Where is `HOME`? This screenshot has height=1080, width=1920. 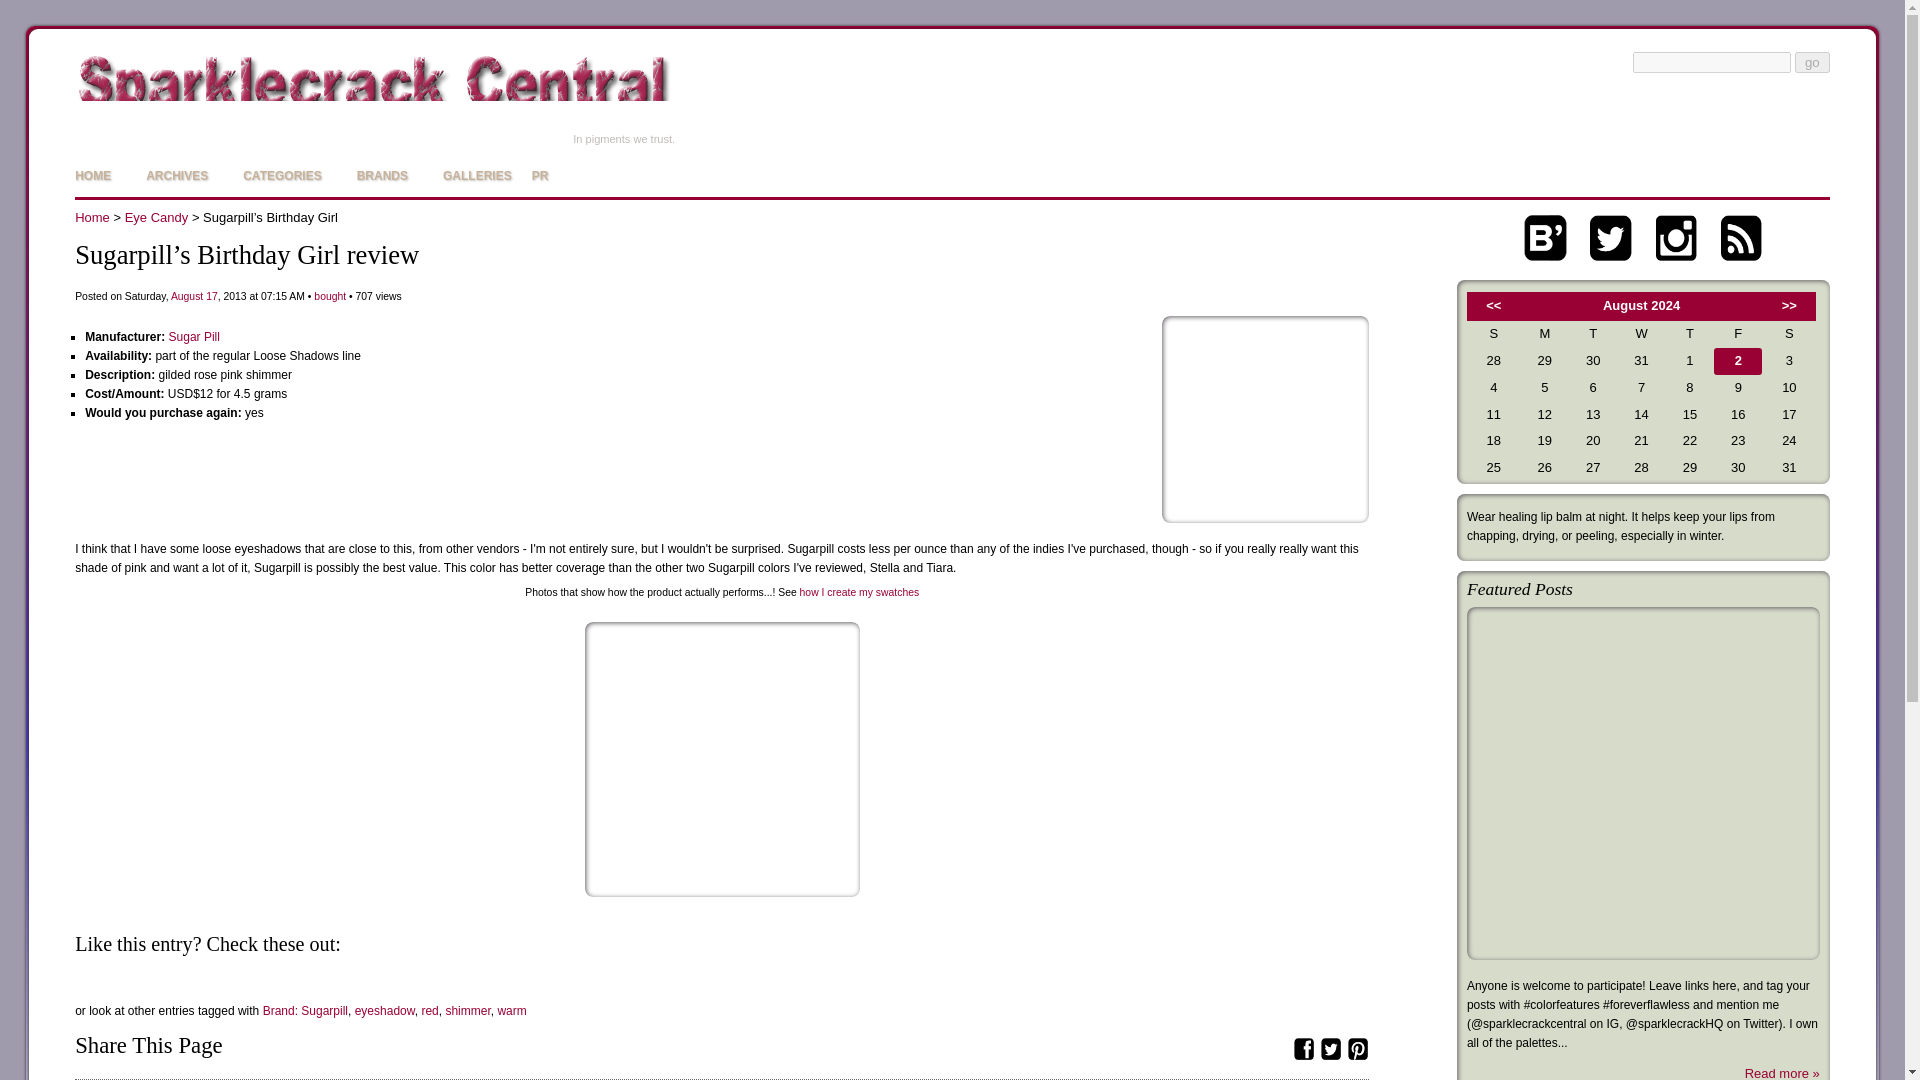
HOME is located at coordinates (92, 176).